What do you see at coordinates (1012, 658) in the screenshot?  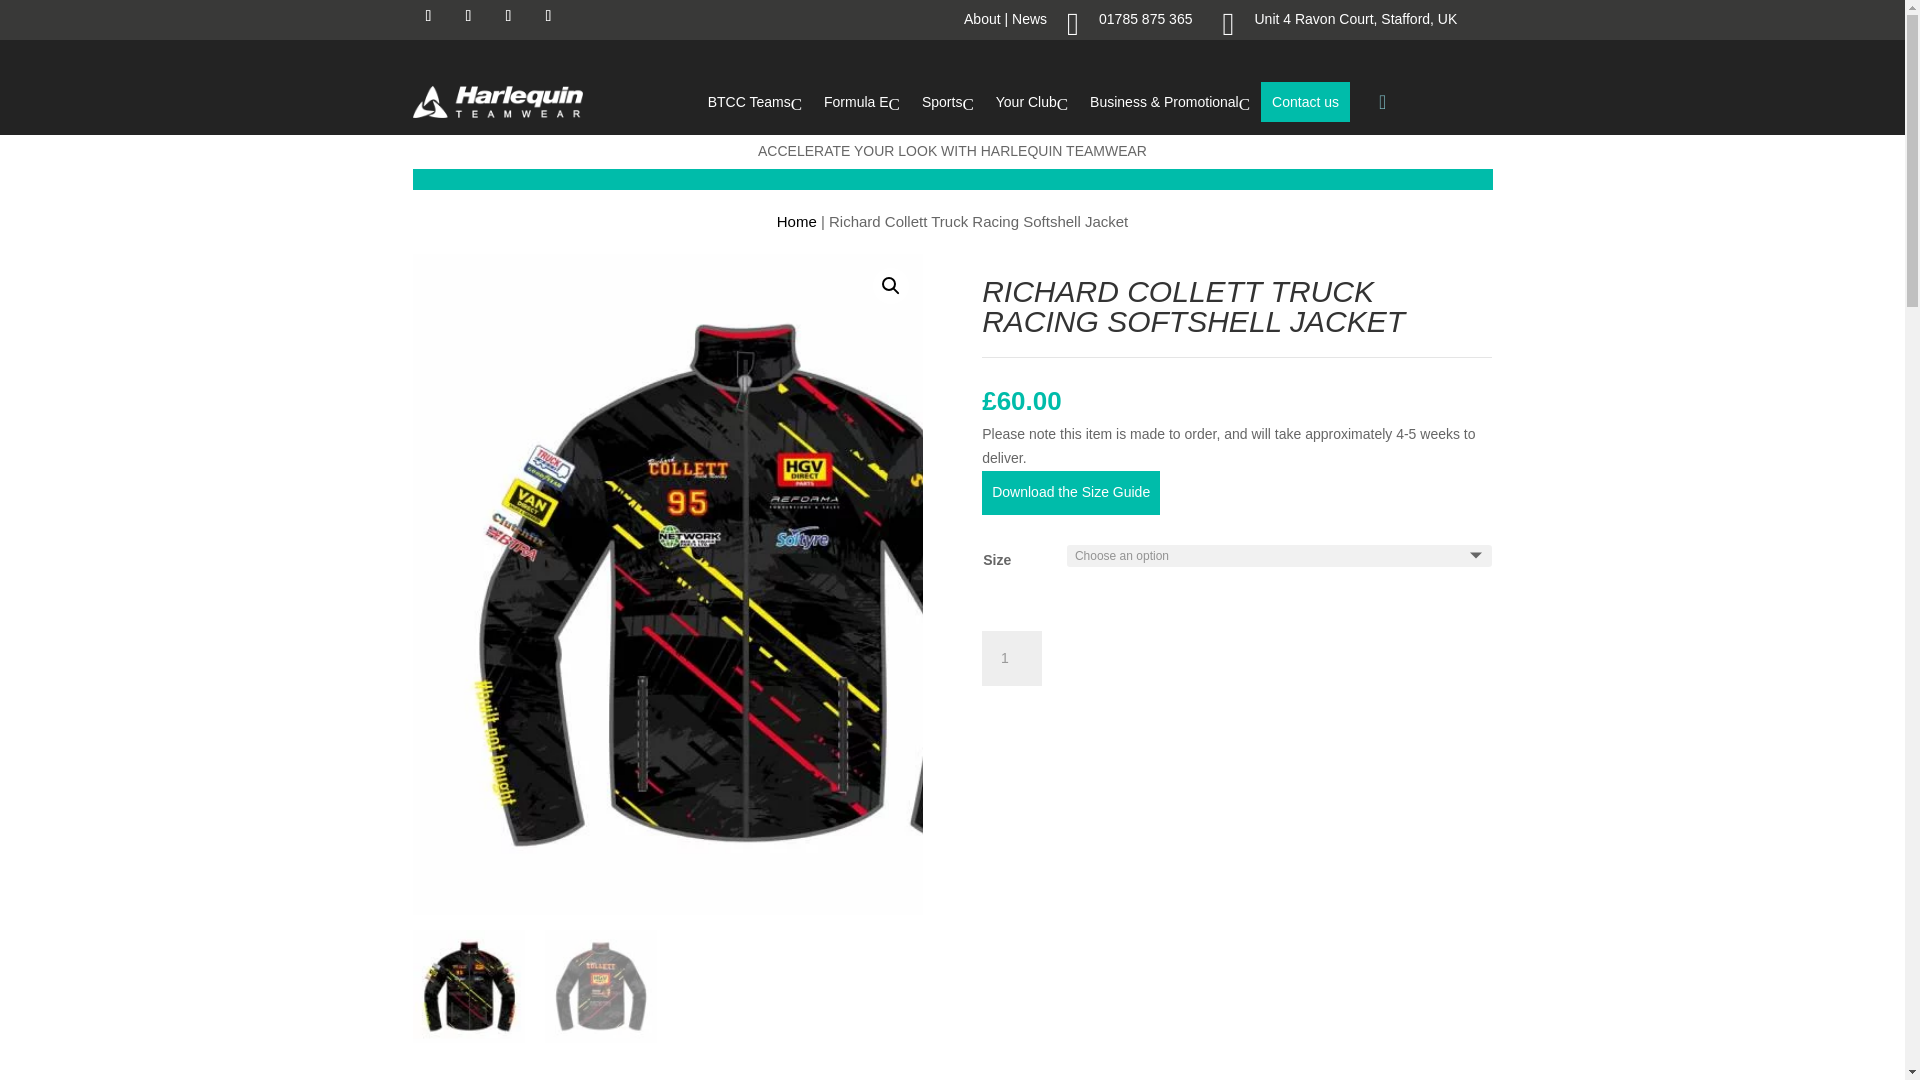 I see `1` at bounding box center [1012, 658].